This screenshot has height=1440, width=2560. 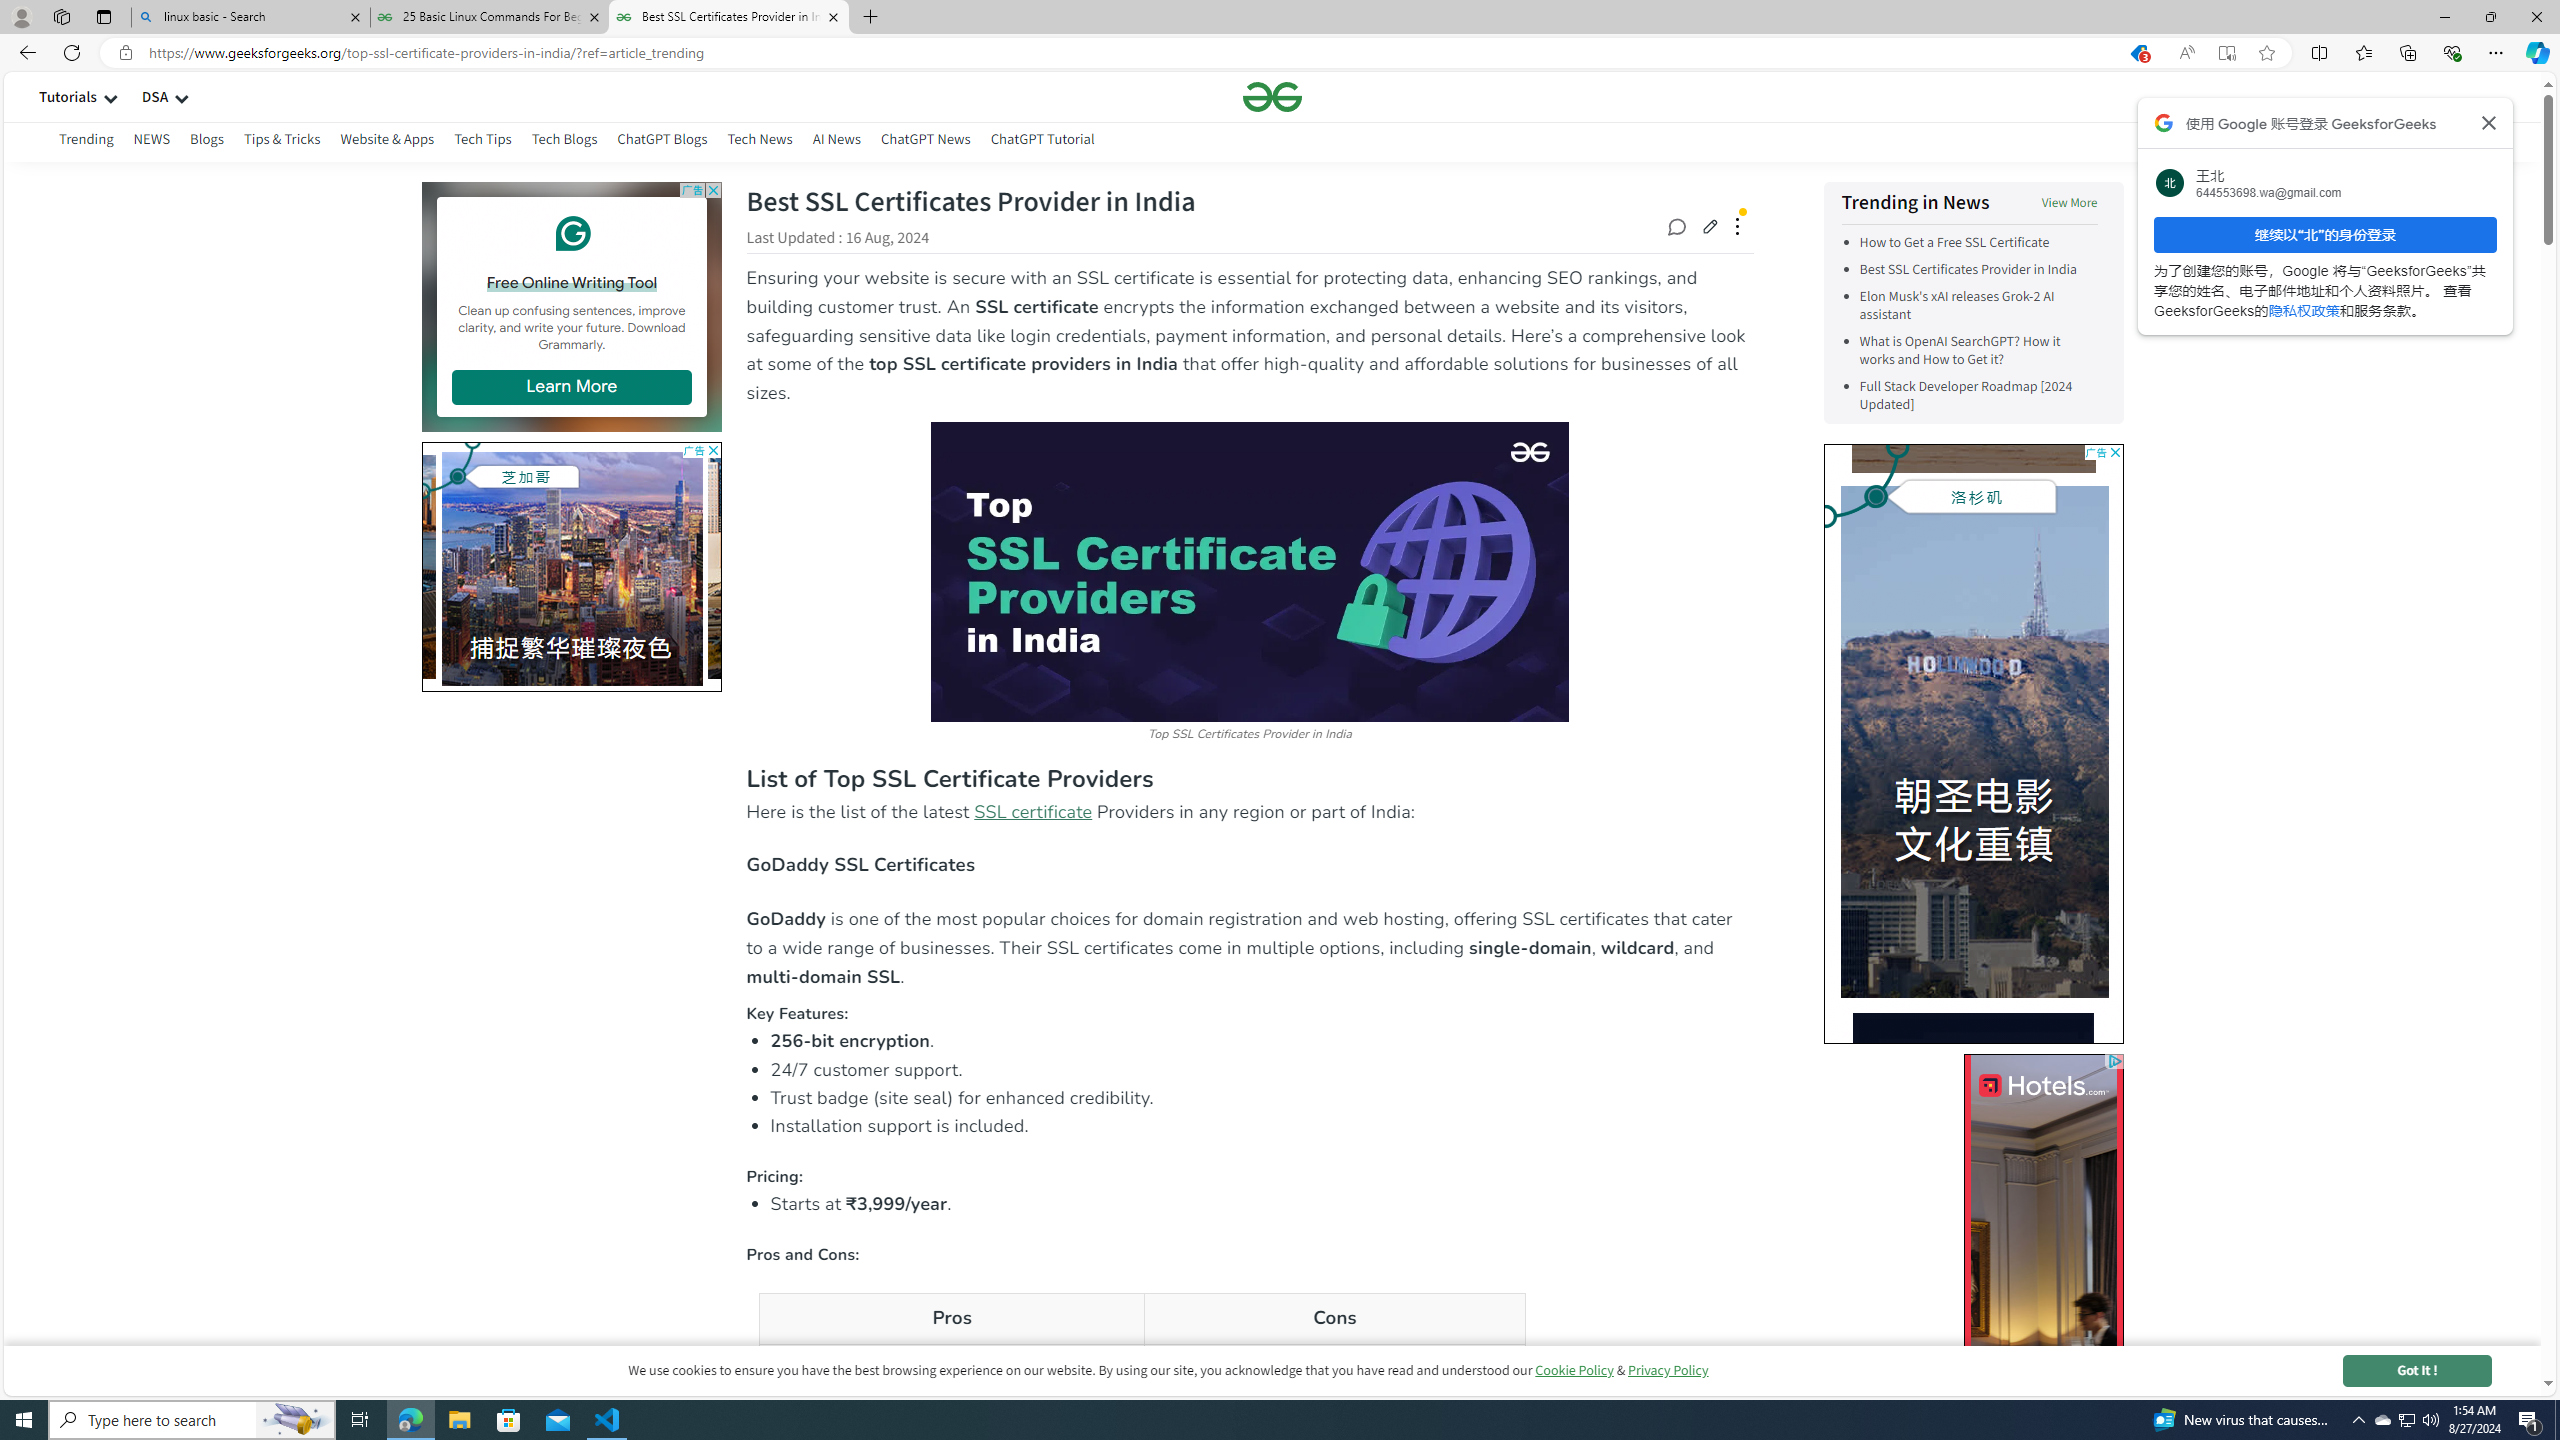 I want to click on Trending, so click(x=85, y=139).